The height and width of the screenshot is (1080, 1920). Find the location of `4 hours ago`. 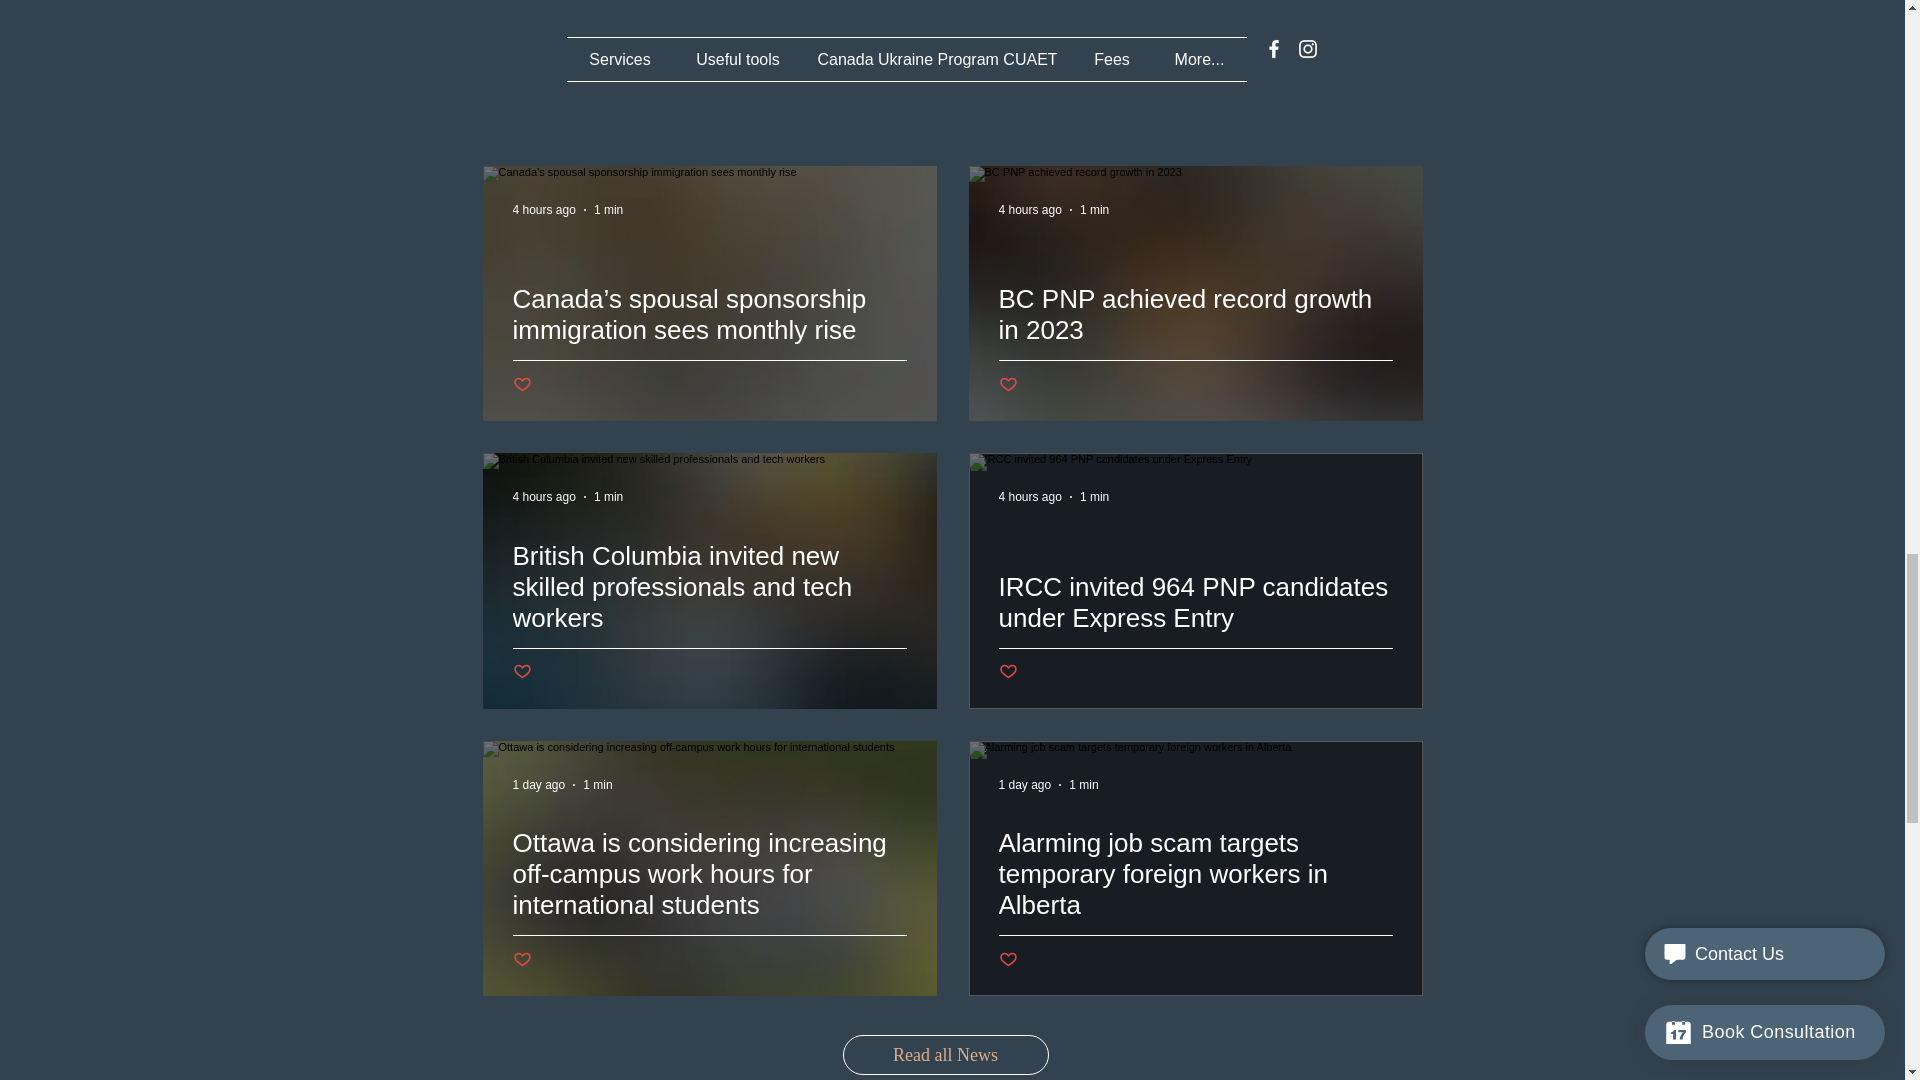

4 hours ago is located at coordinates (543, 210).